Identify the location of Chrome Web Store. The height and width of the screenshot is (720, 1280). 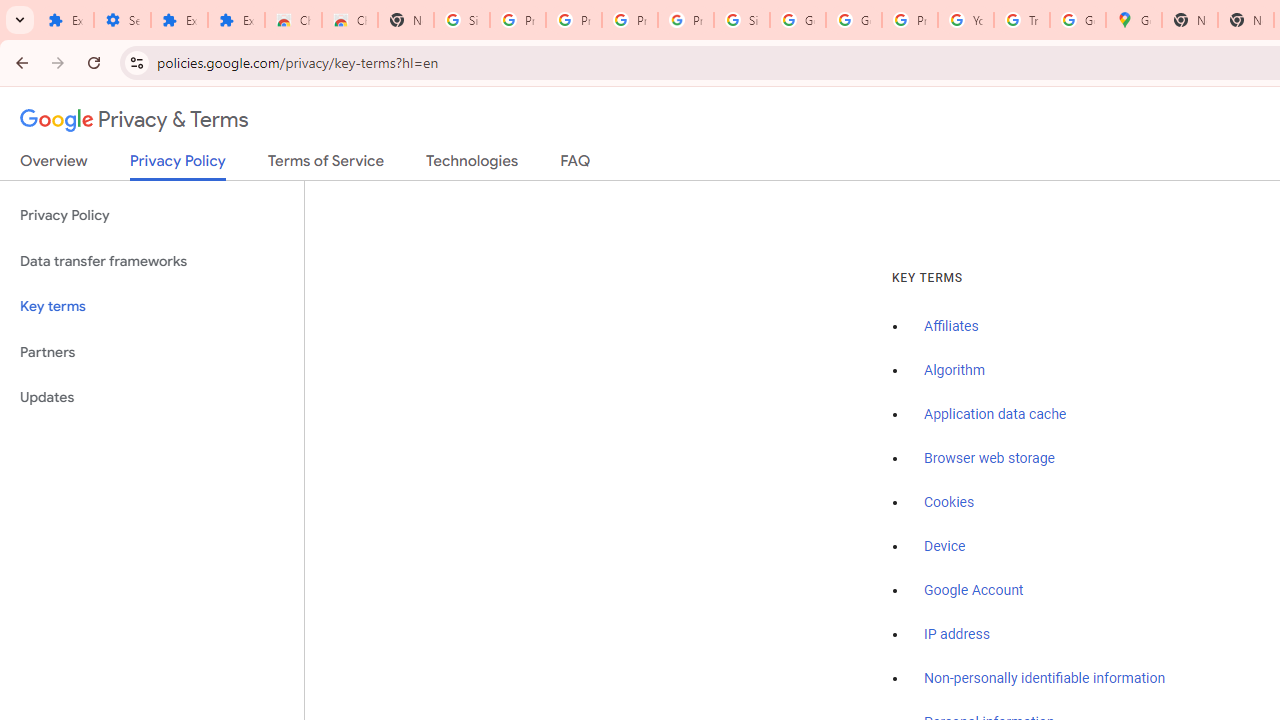
(294, 20).